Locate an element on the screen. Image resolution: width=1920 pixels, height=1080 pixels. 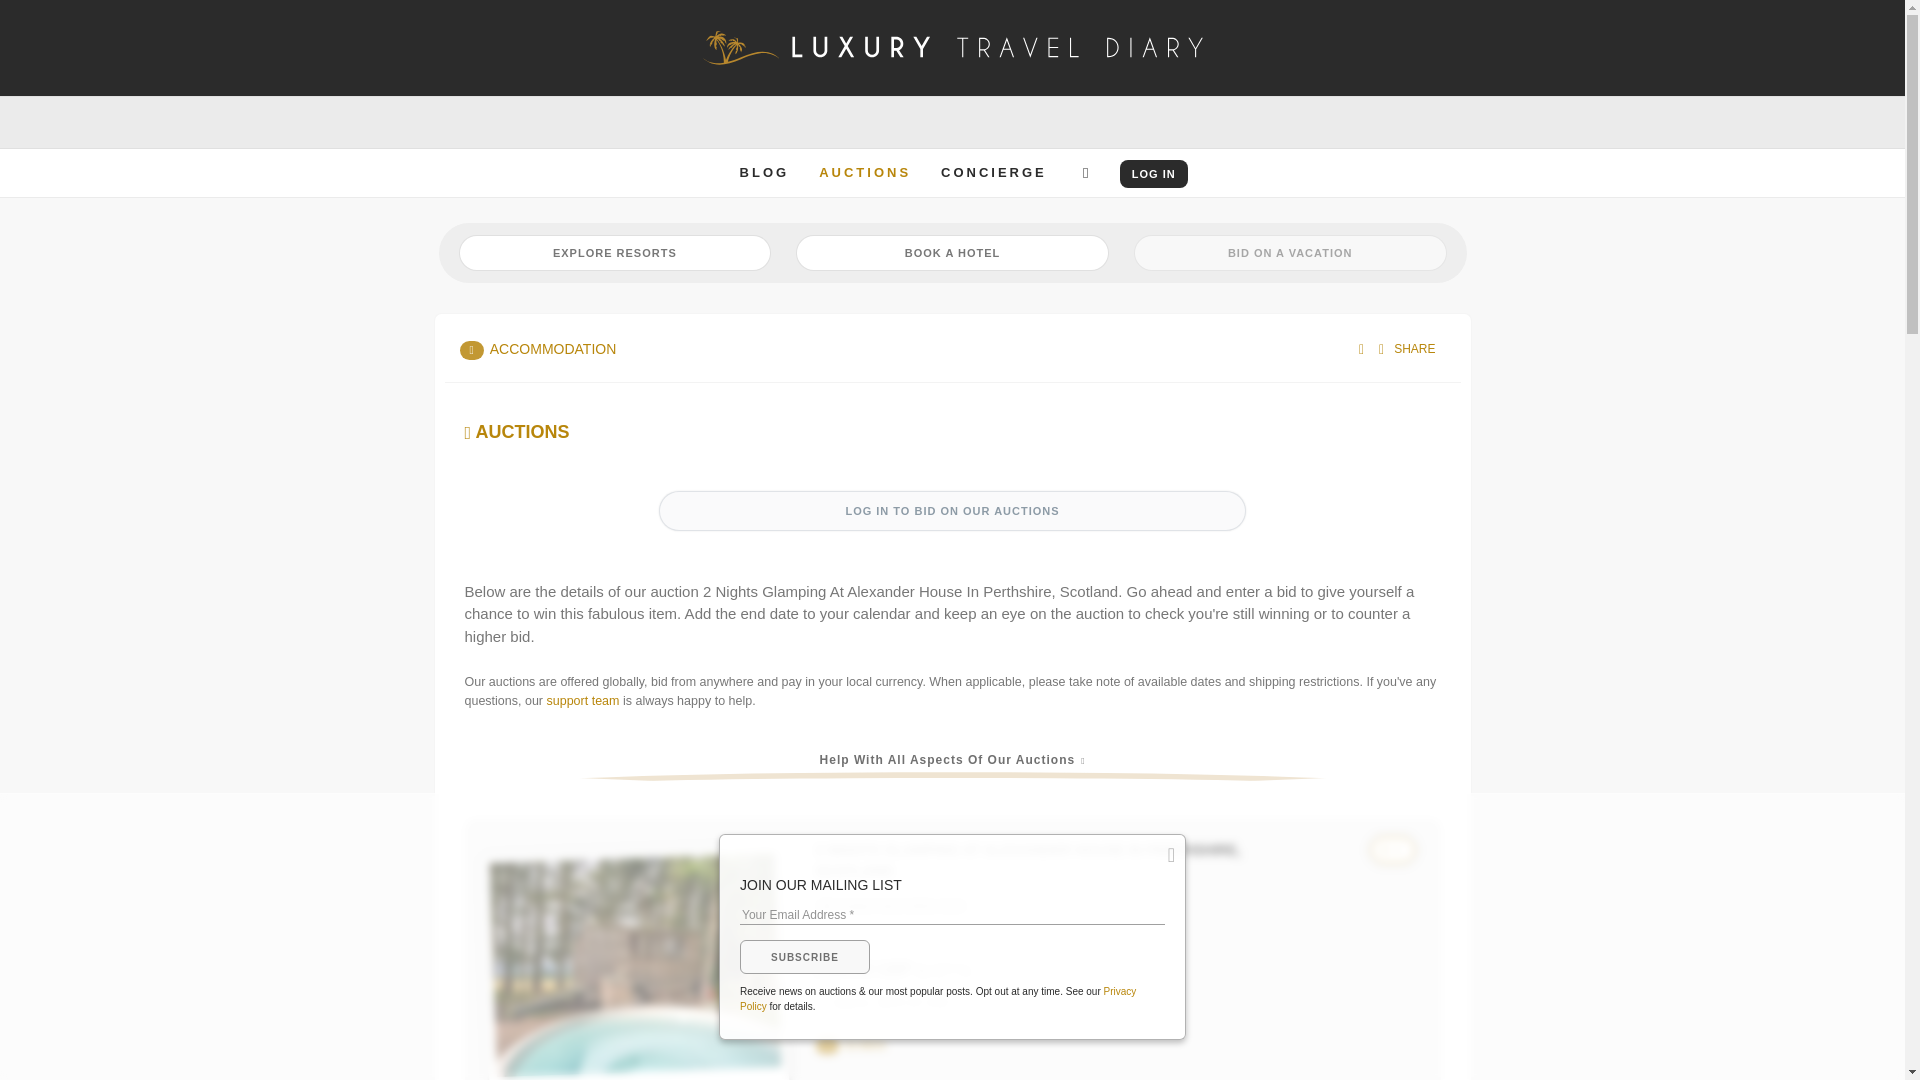
CONCIERGE is located at coordinates (993, 172).